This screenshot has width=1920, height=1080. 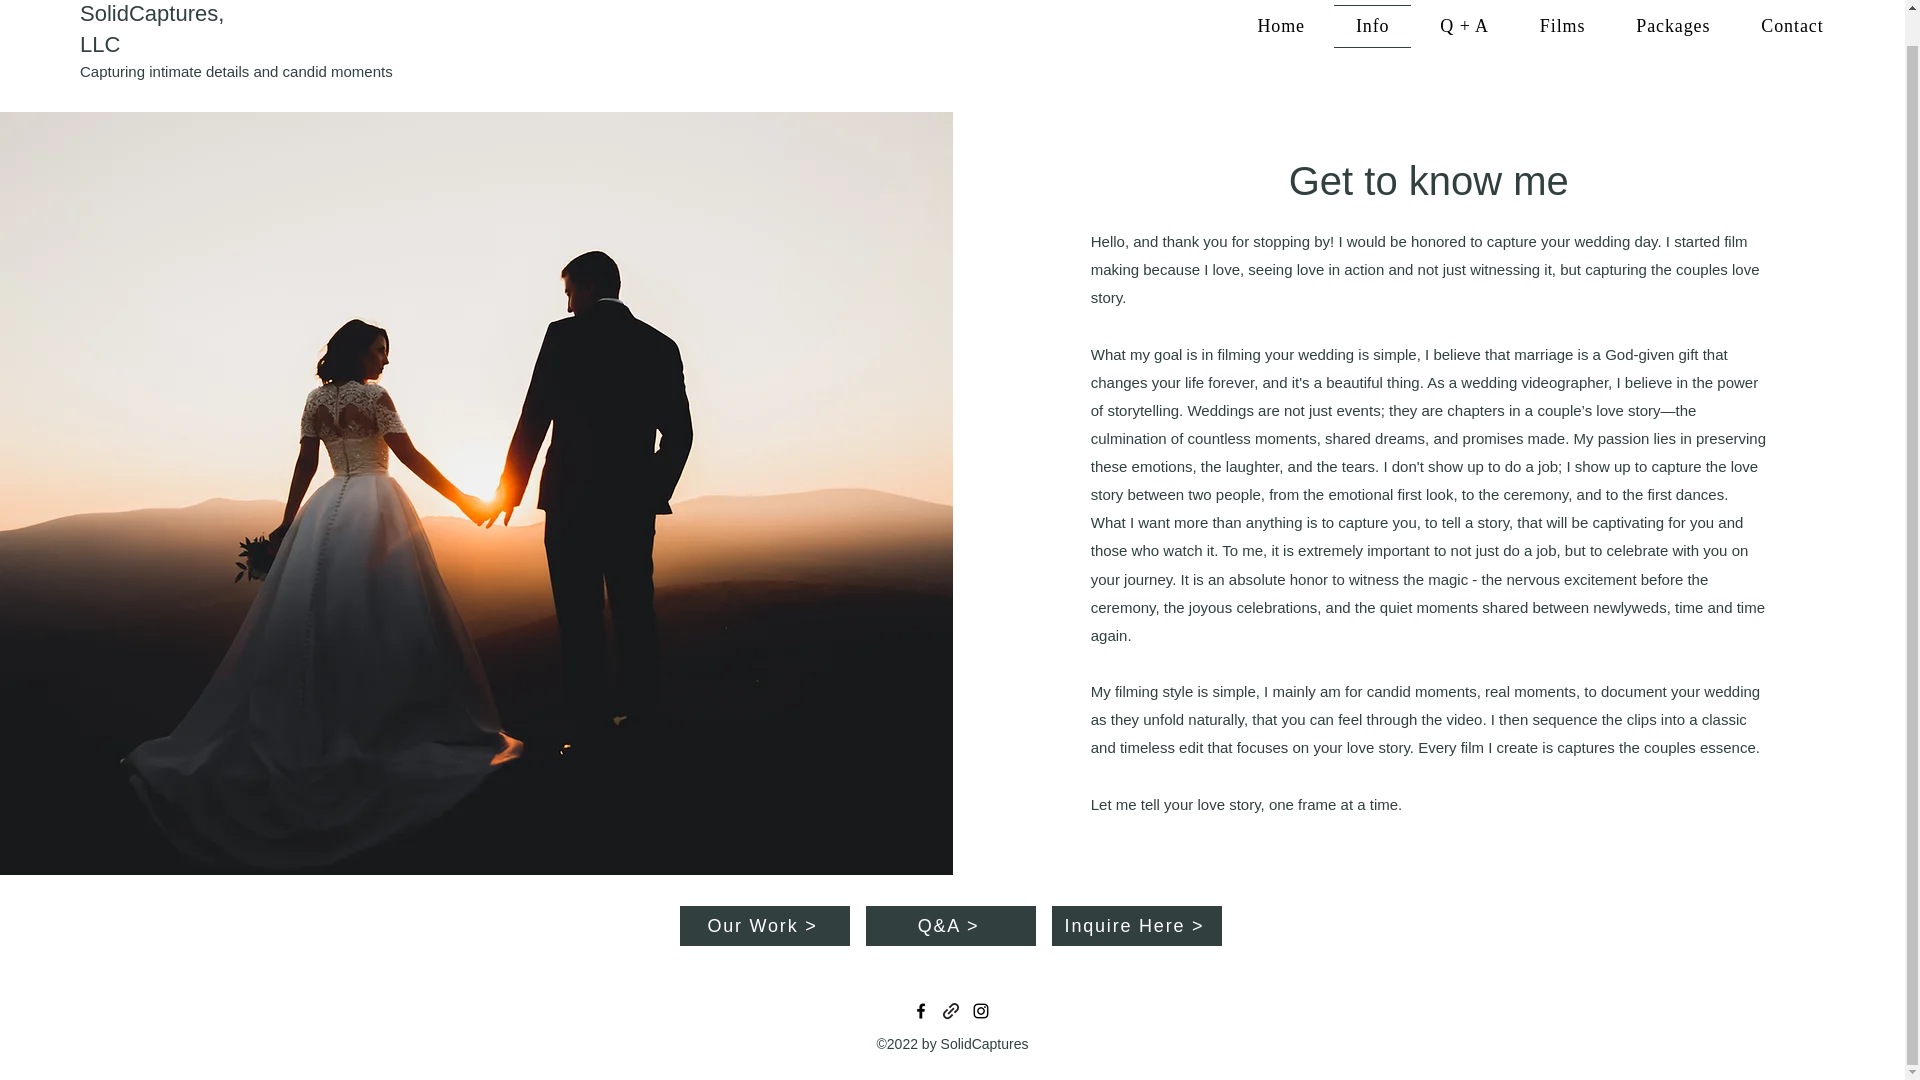 I want to click on Packages, so click(x=1672, y=26).